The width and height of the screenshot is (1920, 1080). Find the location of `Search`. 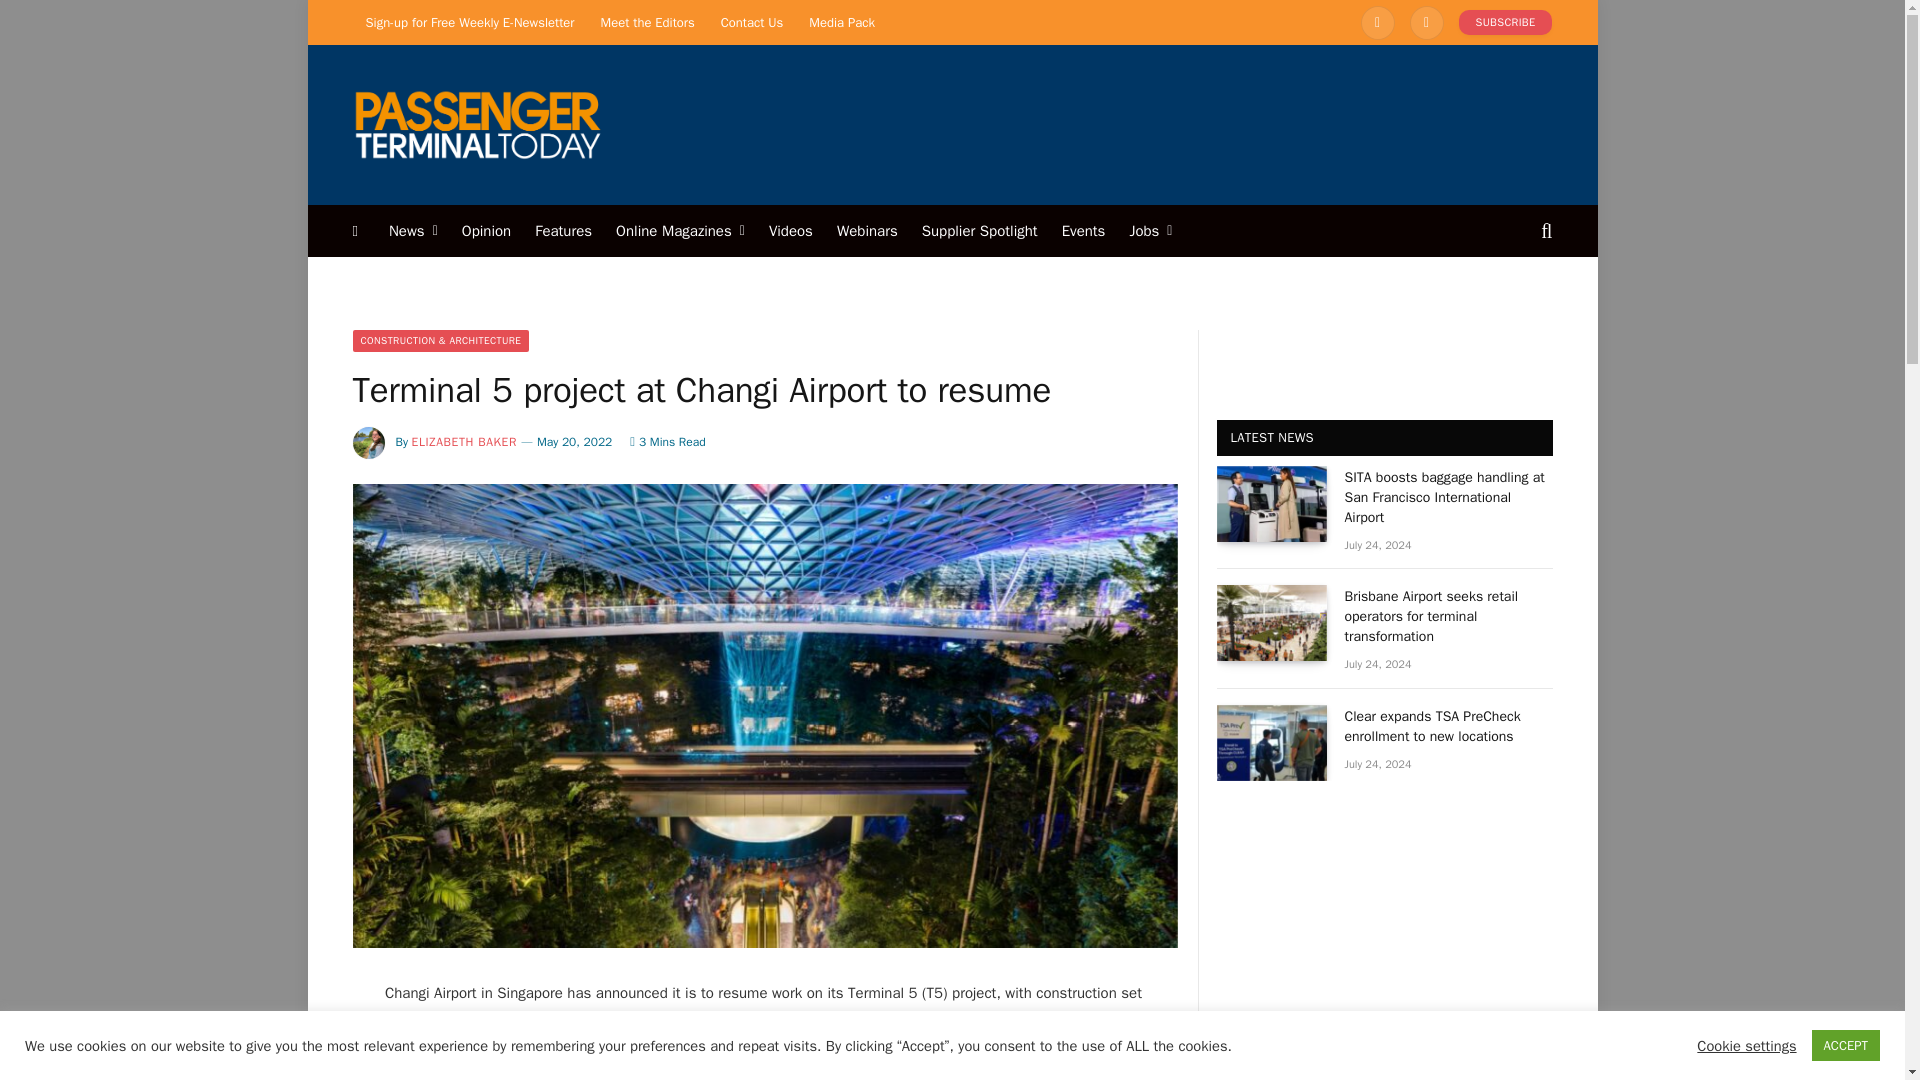

Search is located at coordinates (1544, 230).